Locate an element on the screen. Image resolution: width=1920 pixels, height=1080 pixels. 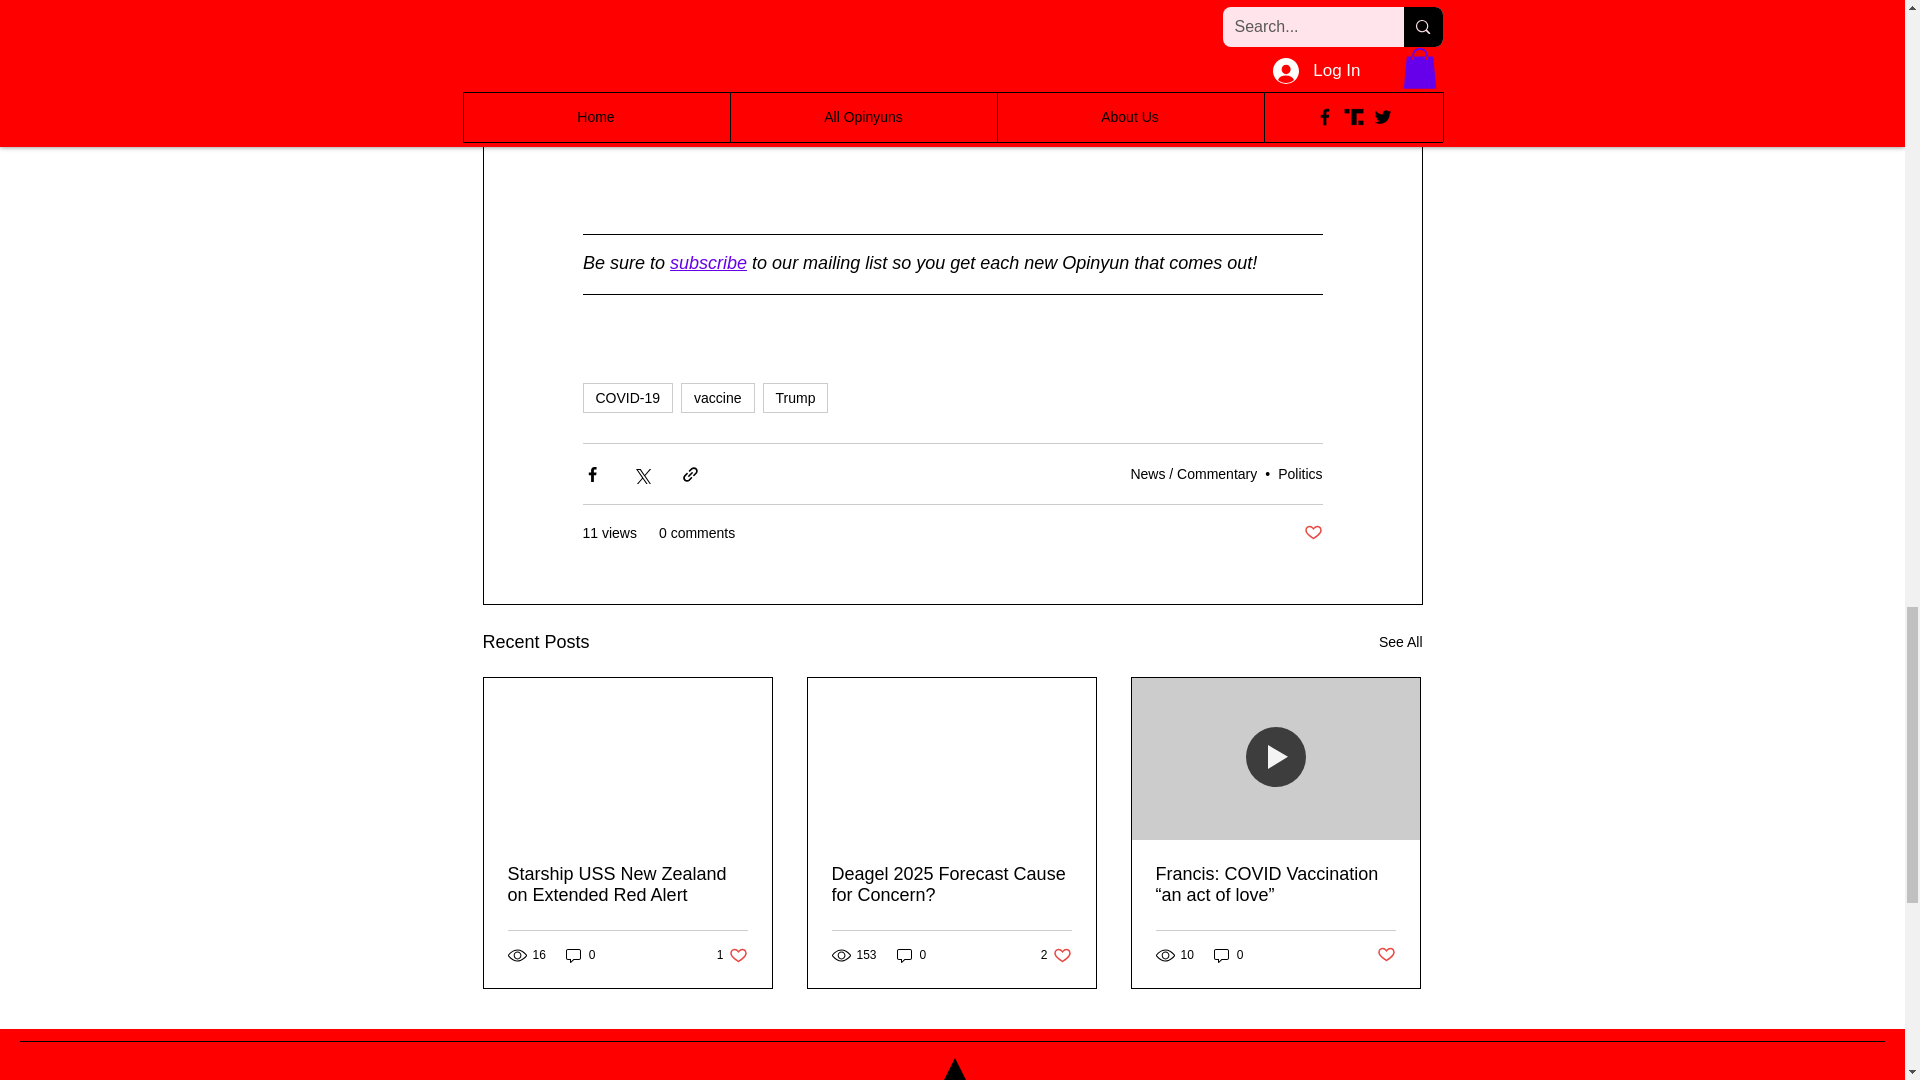
Trump is located at coordinates (796, 398).